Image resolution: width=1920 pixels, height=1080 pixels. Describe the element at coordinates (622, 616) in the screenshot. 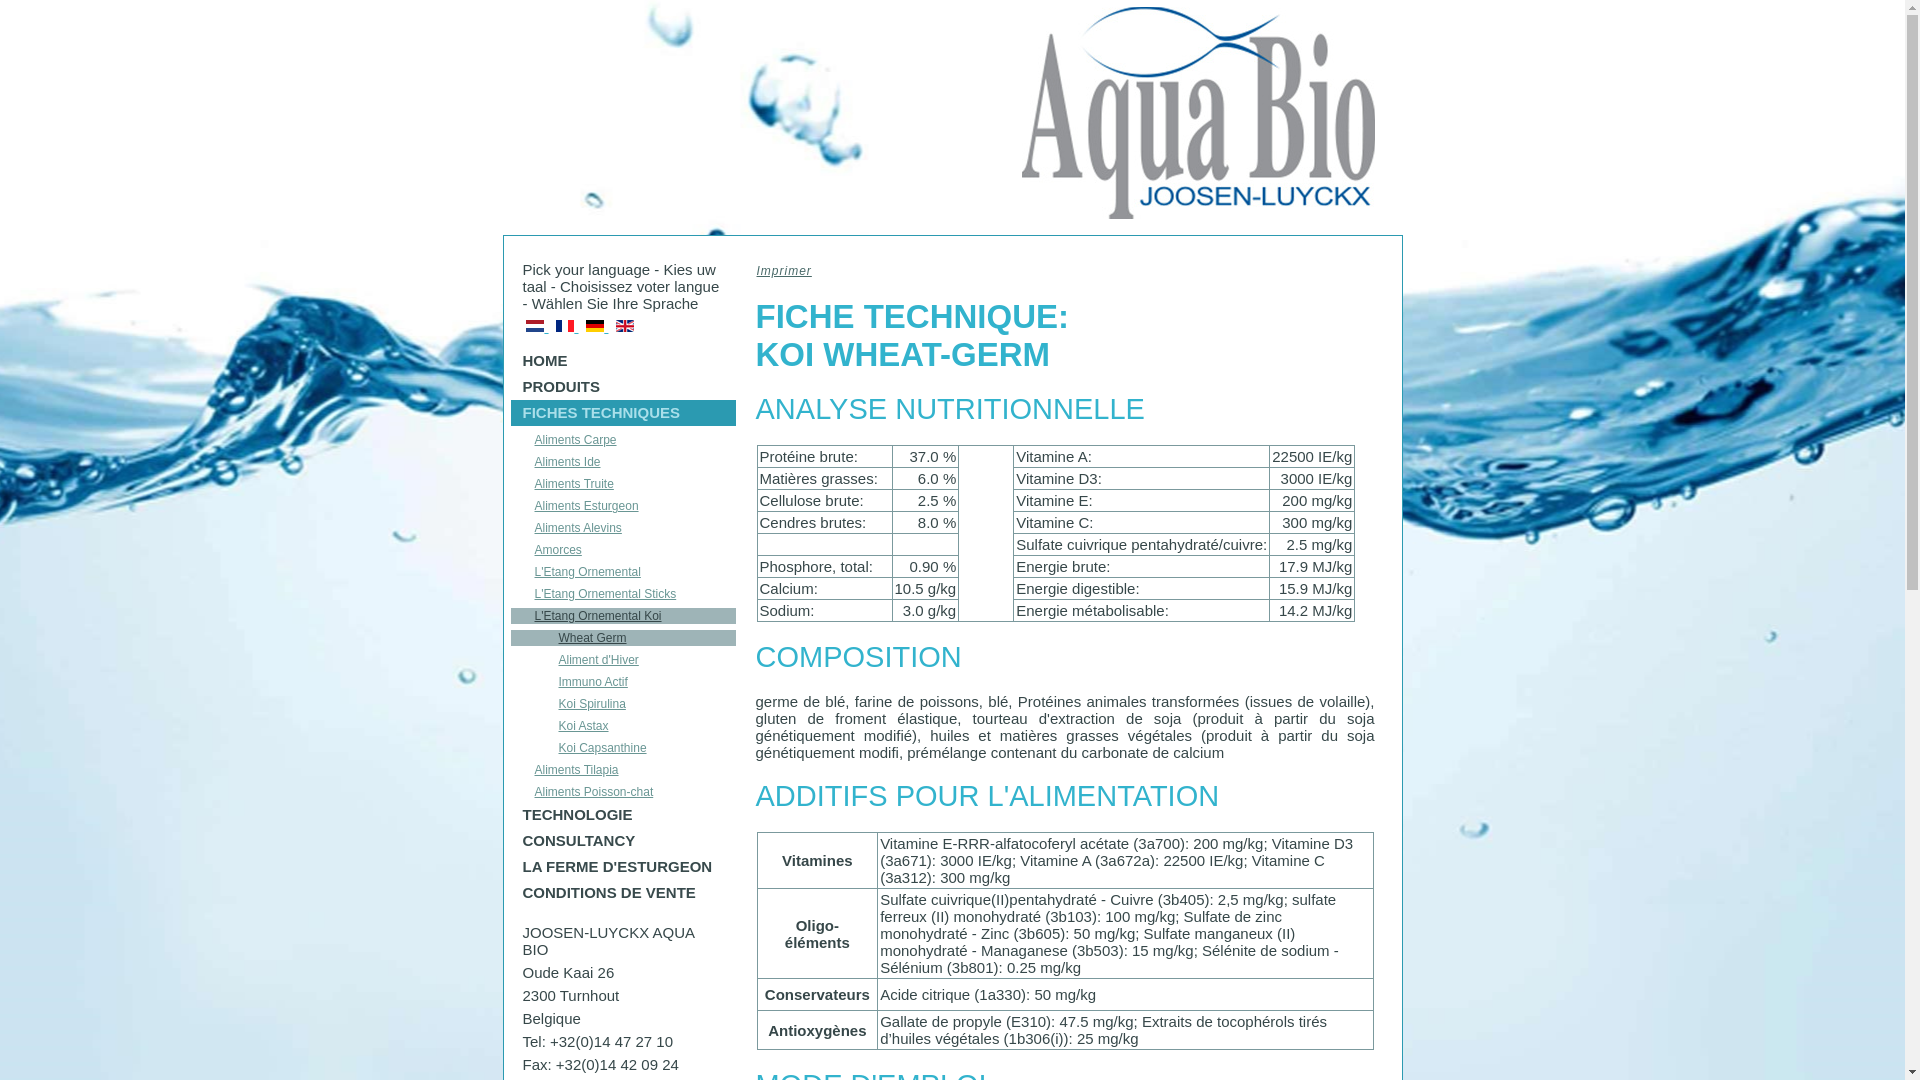

I see `L'Etang Ornemental Koi` at that location.